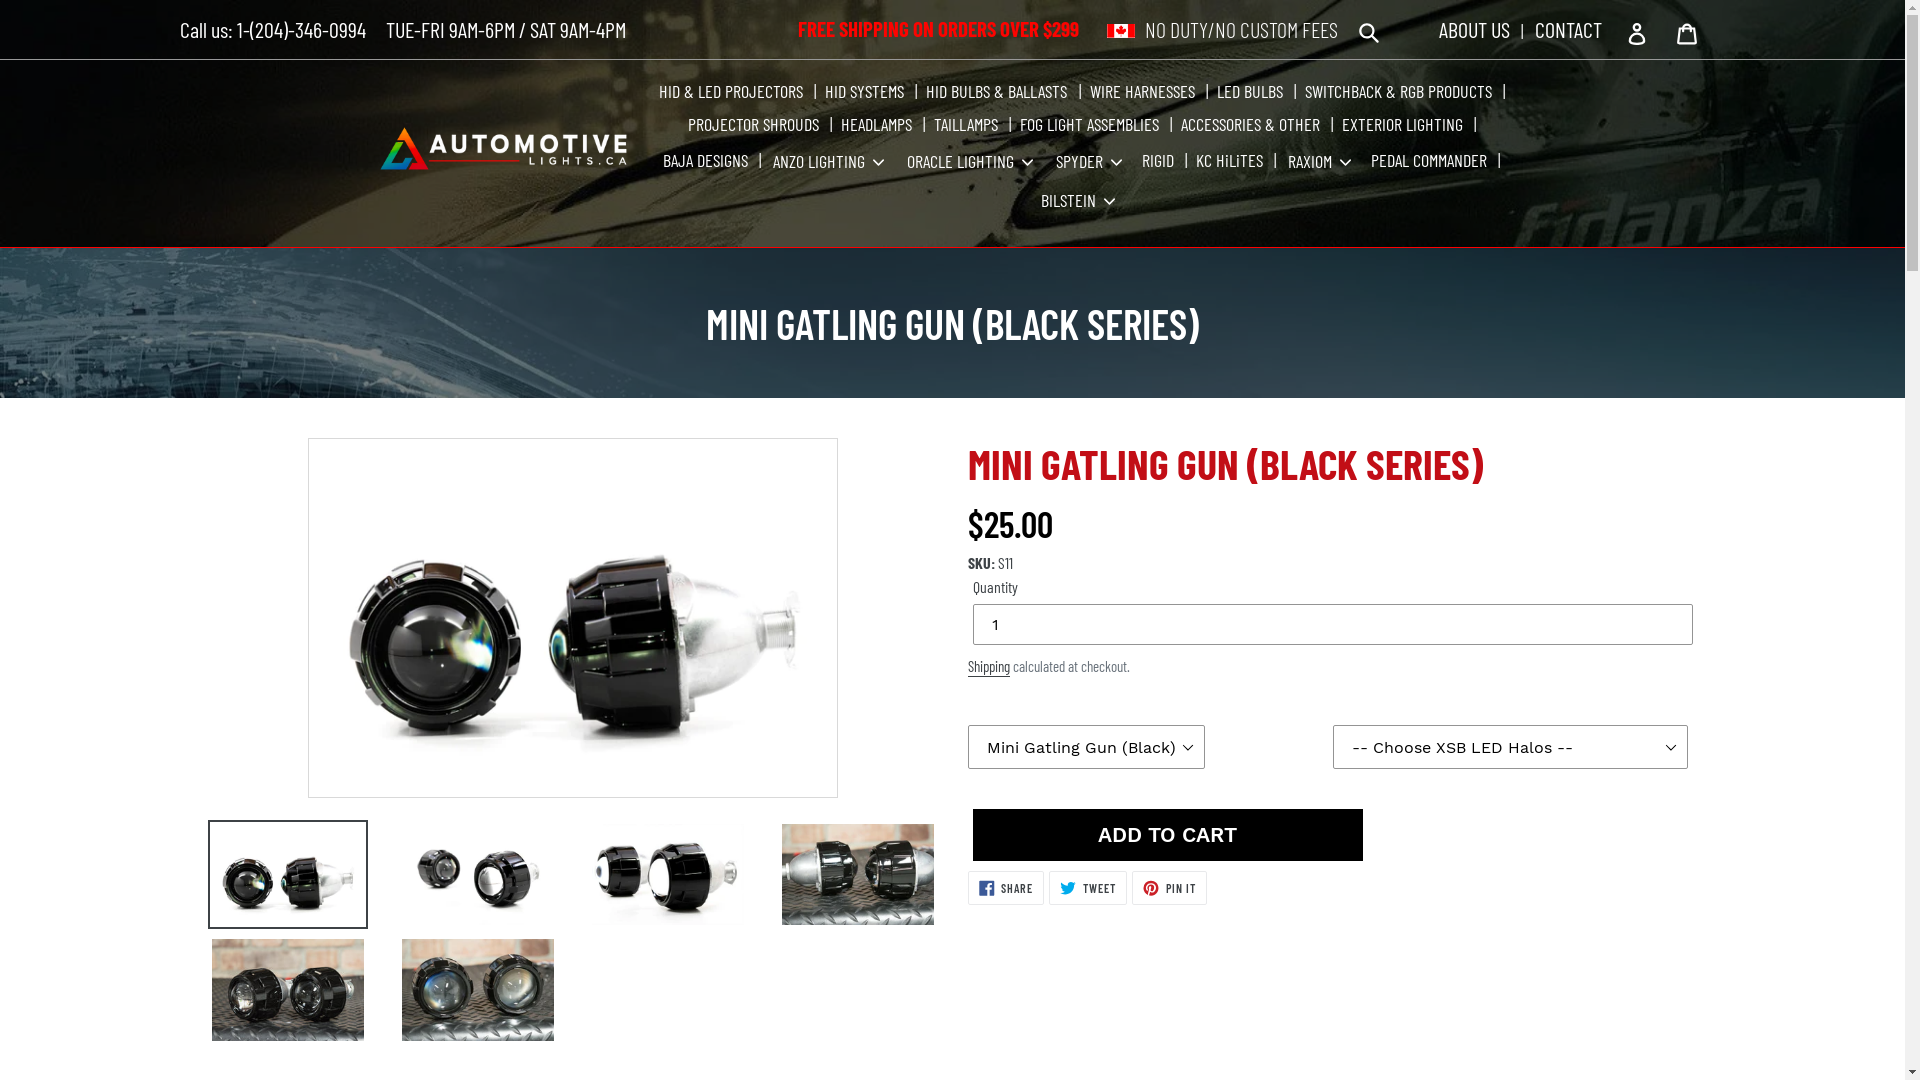 The height and width of the screenshot is (1080, 1920). Describe the element at coordinates (1232, 160) in the screenshot. I see `KC HiLiTES` at that location.